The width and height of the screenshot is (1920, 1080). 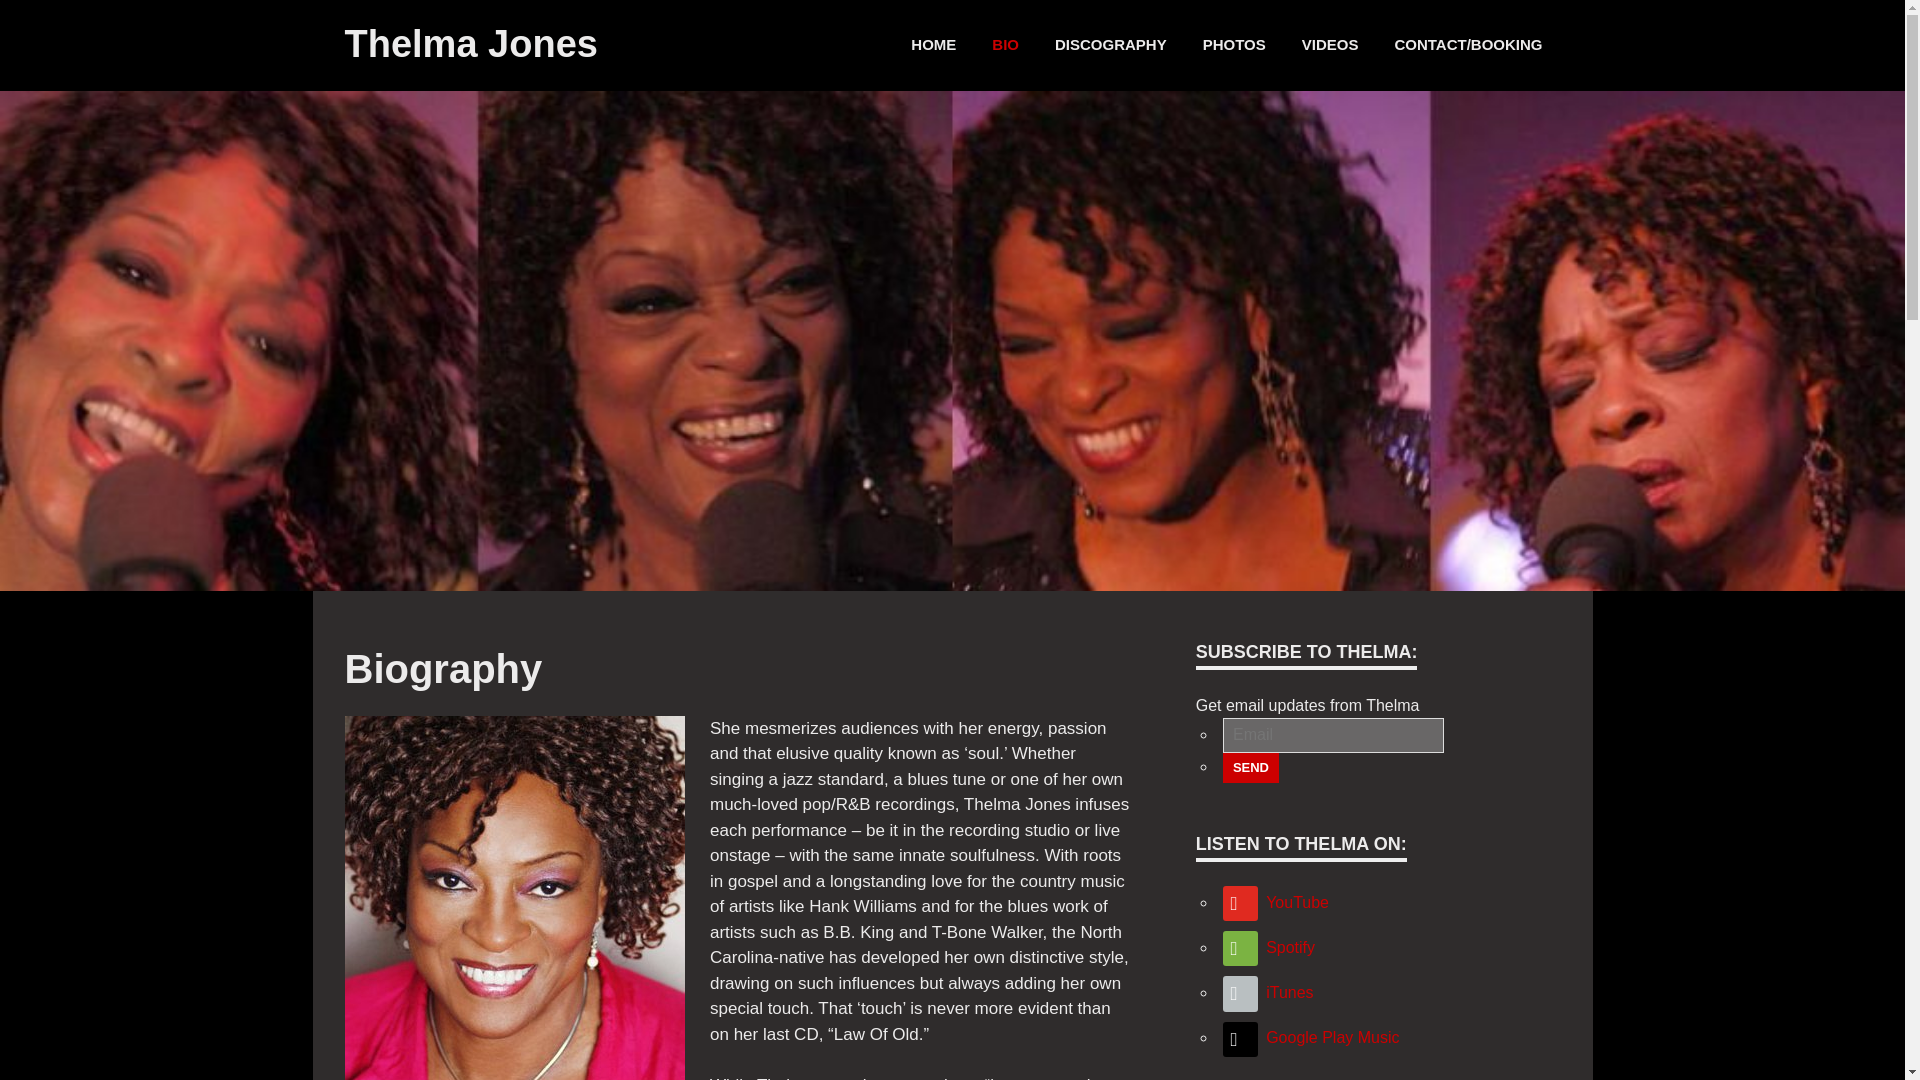 What do you see at coordinates (932, 45) in the screenshot?
I see `HOME` at bounding box center [932, 45].